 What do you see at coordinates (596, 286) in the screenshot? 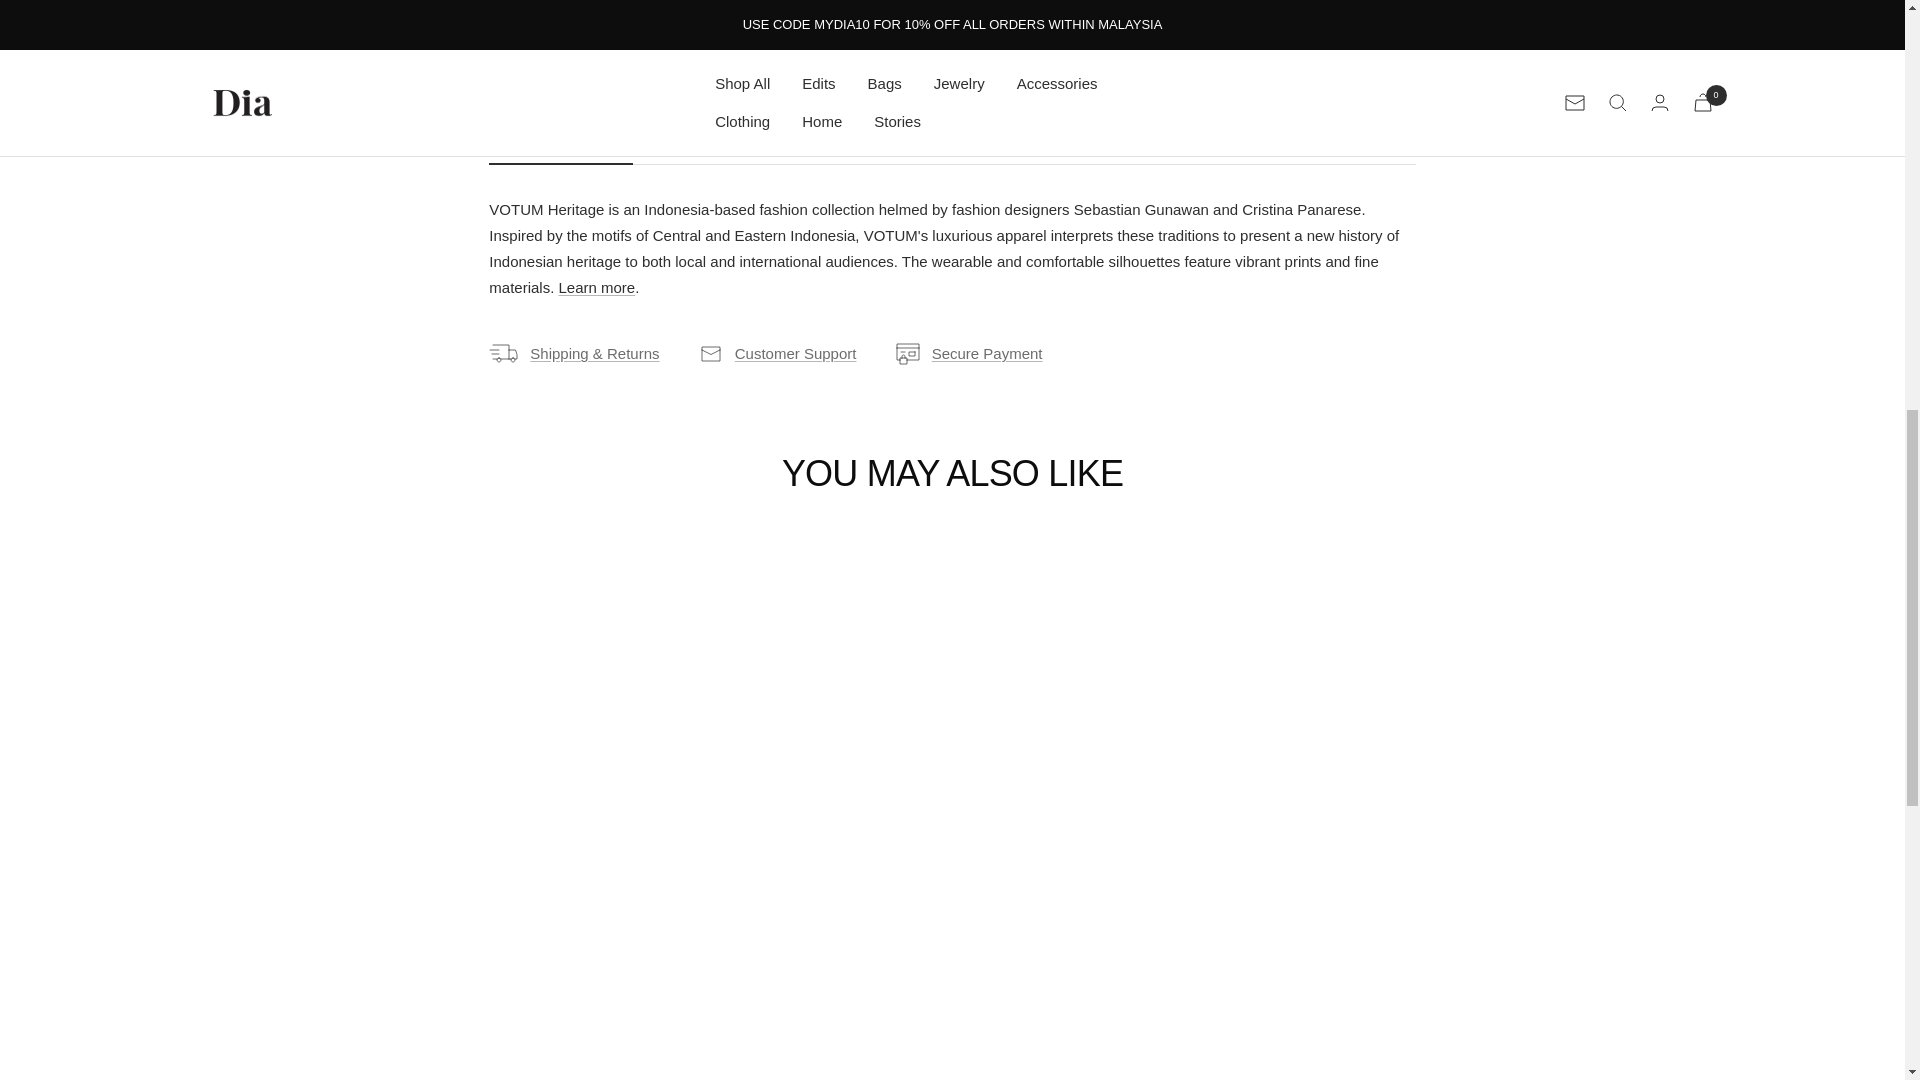
I see `Brand Profile: VOTUM Heritage` at bounding box center [596, 286].